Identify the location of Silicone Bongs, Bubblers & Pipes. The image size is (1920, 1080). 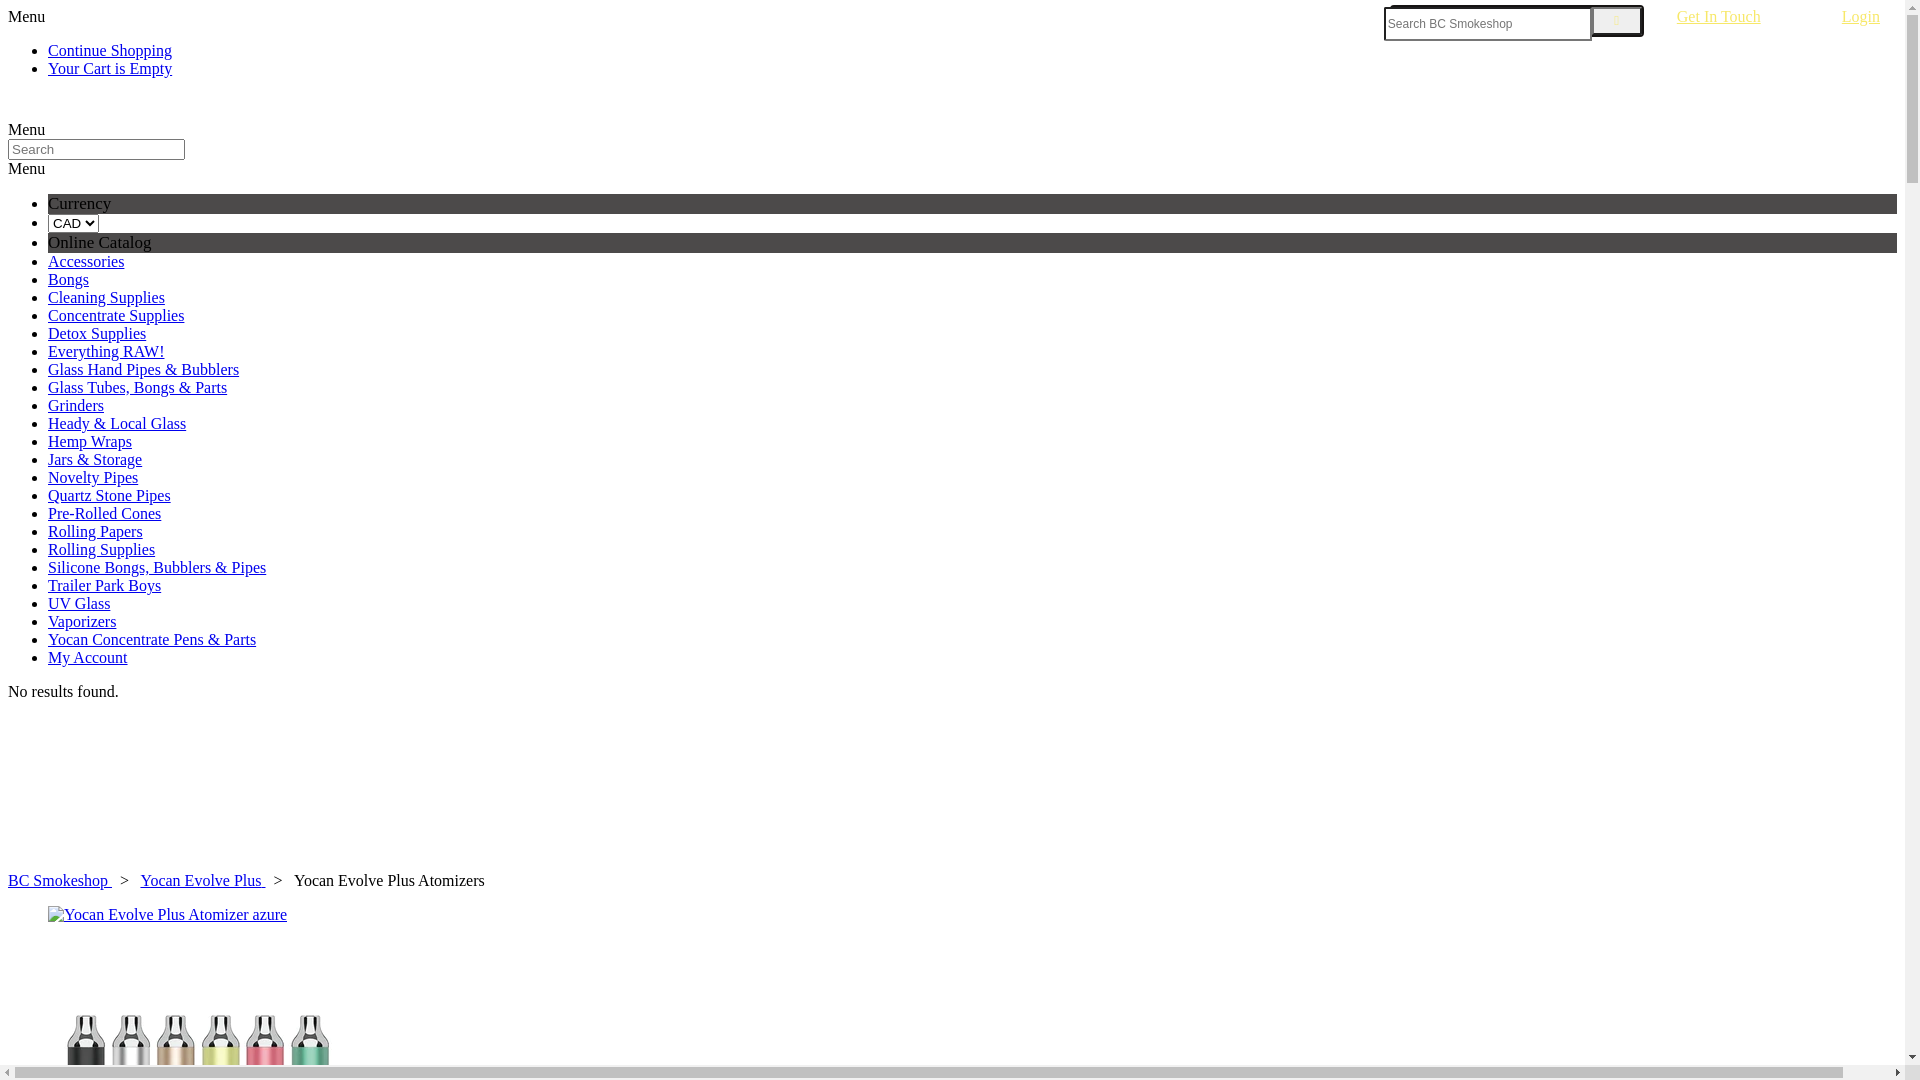
(157, 568).